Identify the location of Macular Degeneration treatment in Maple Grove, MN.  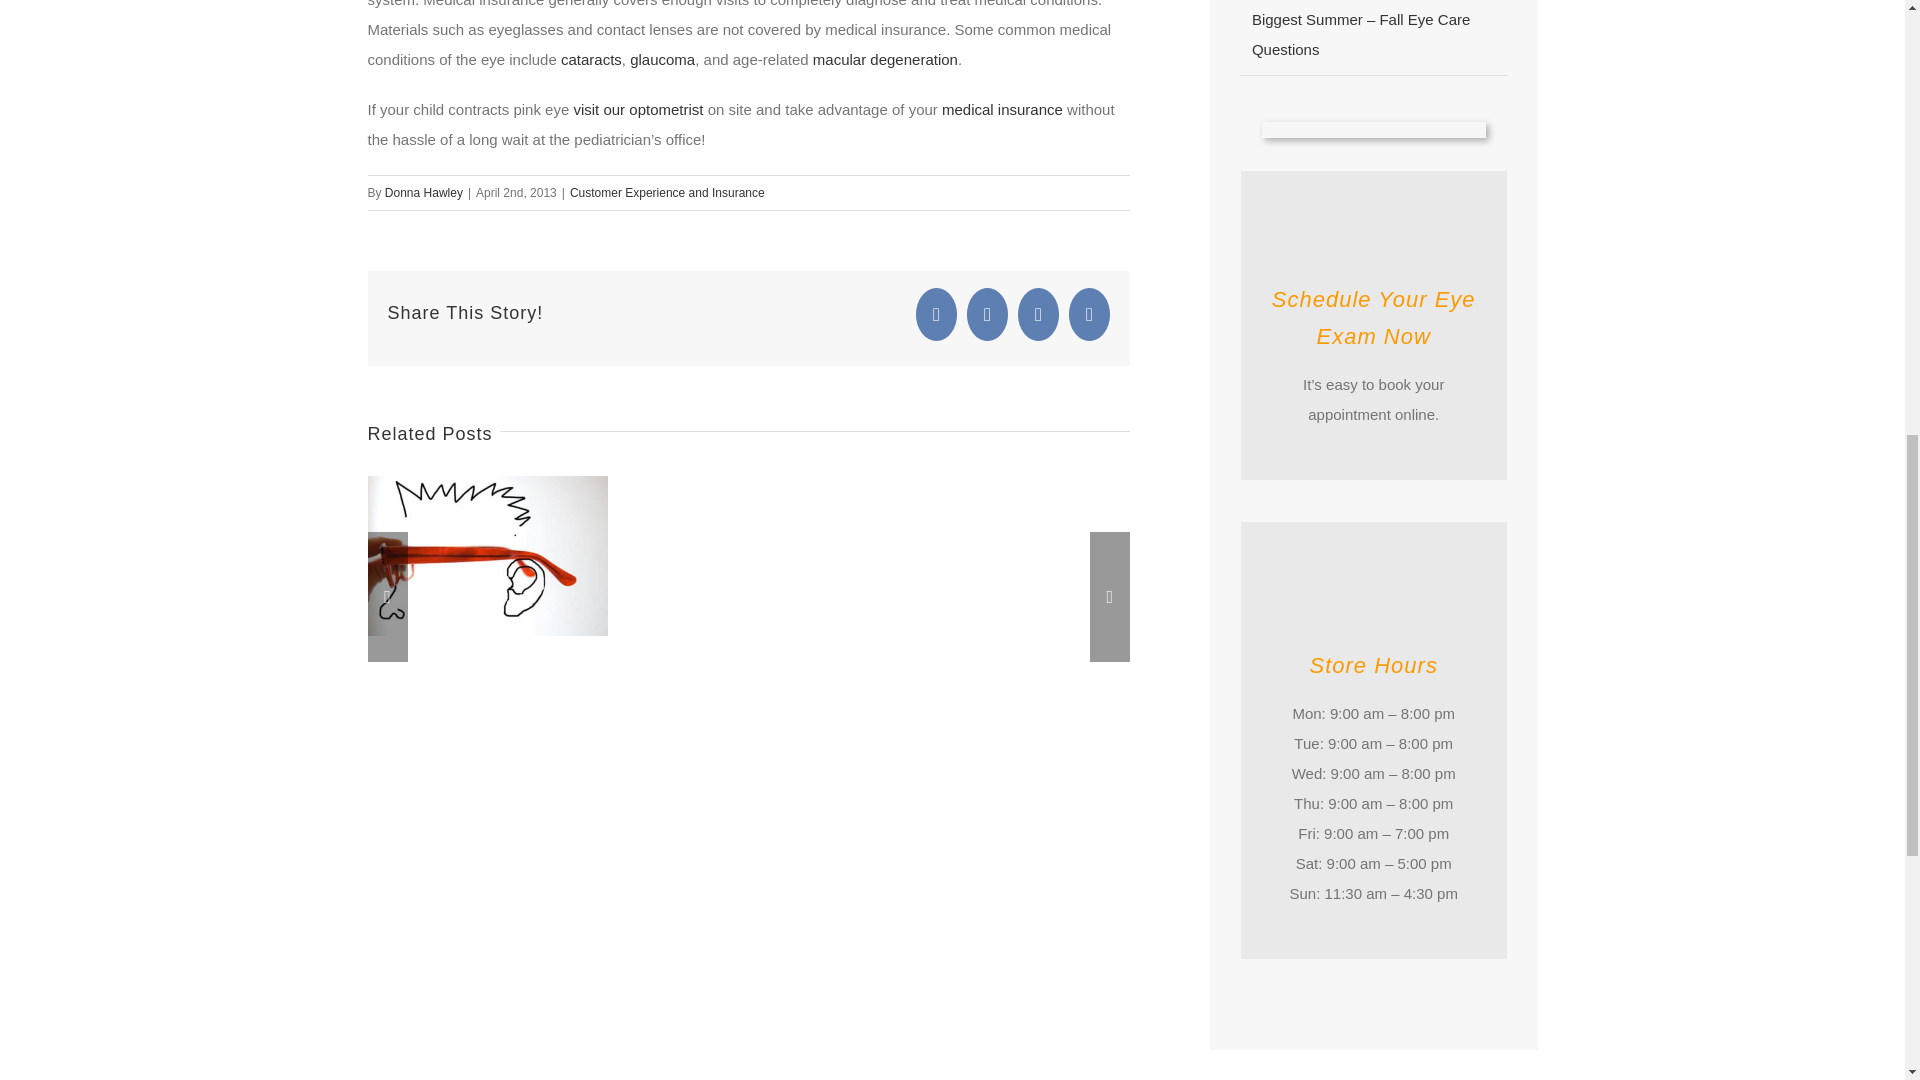
(885, 59).